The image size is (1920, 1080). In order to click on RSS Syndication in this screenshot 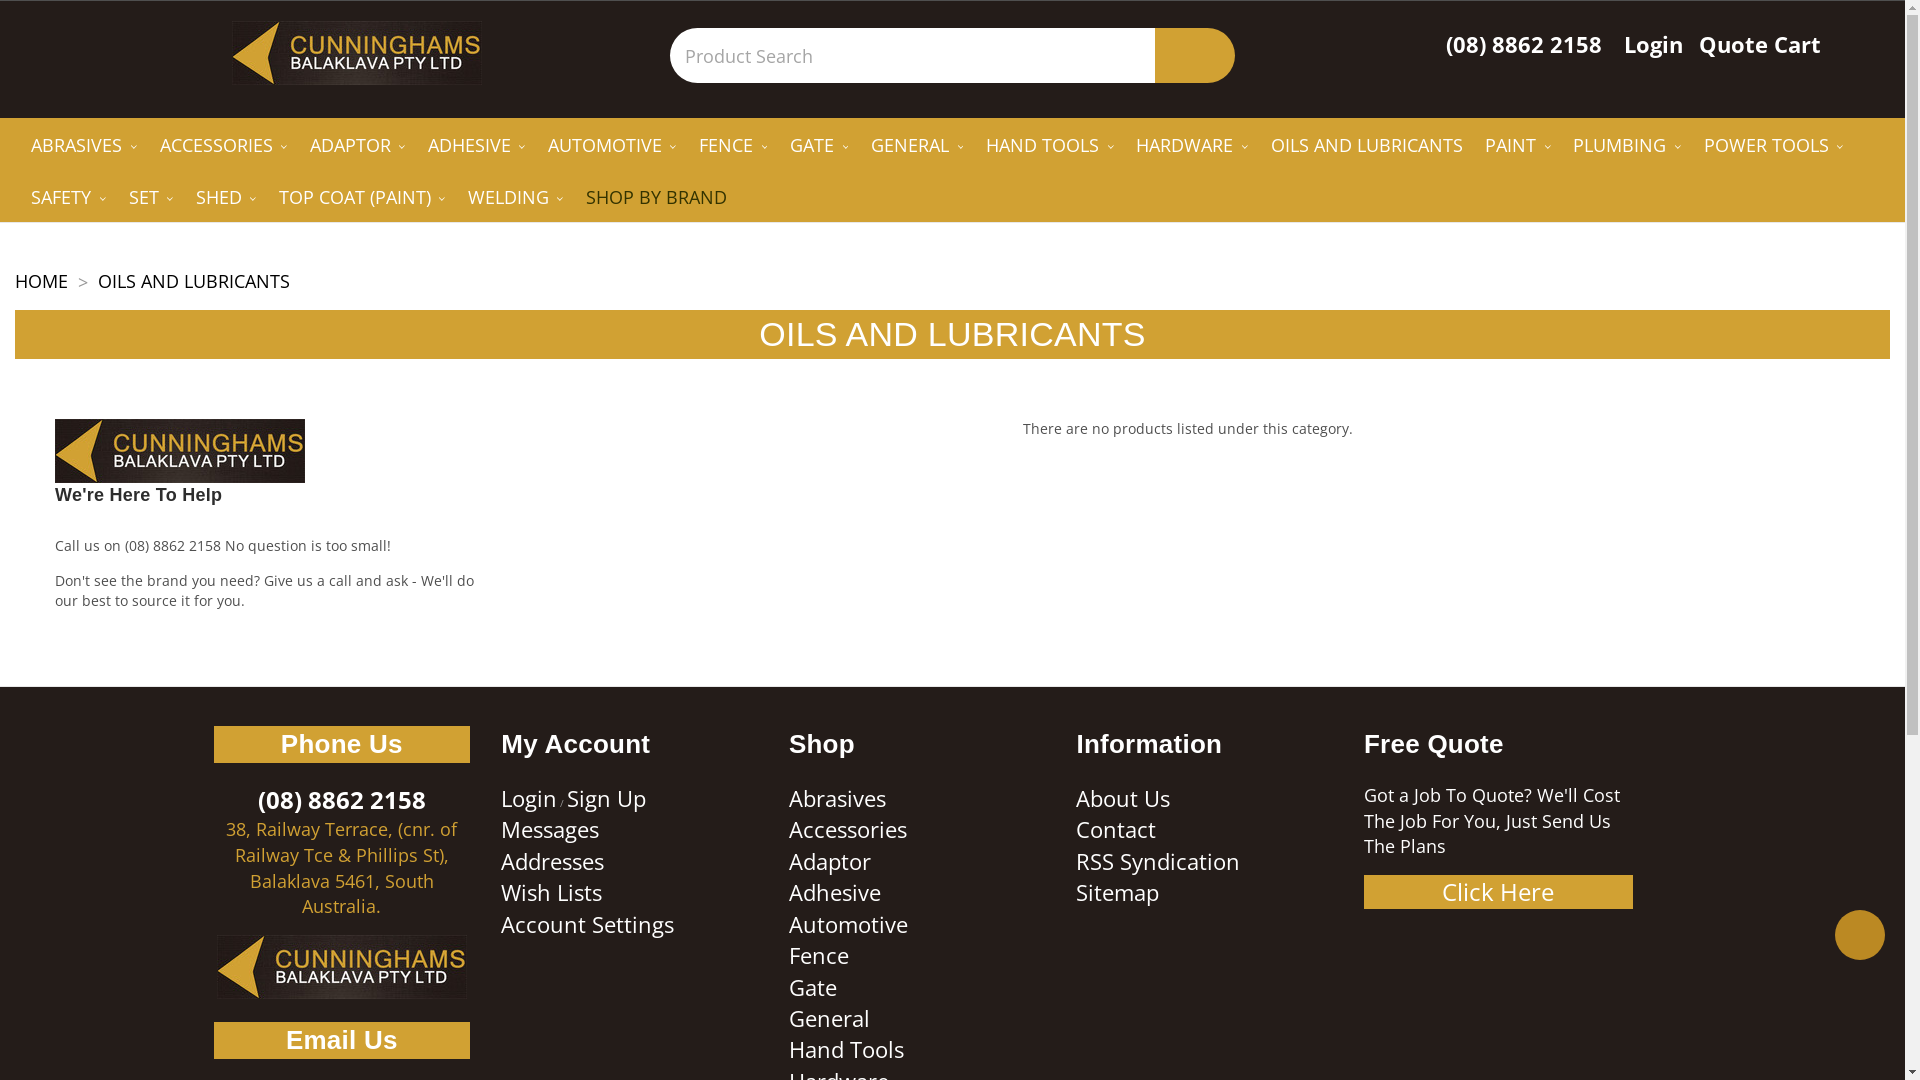, I will do `click(1158, 861)`.